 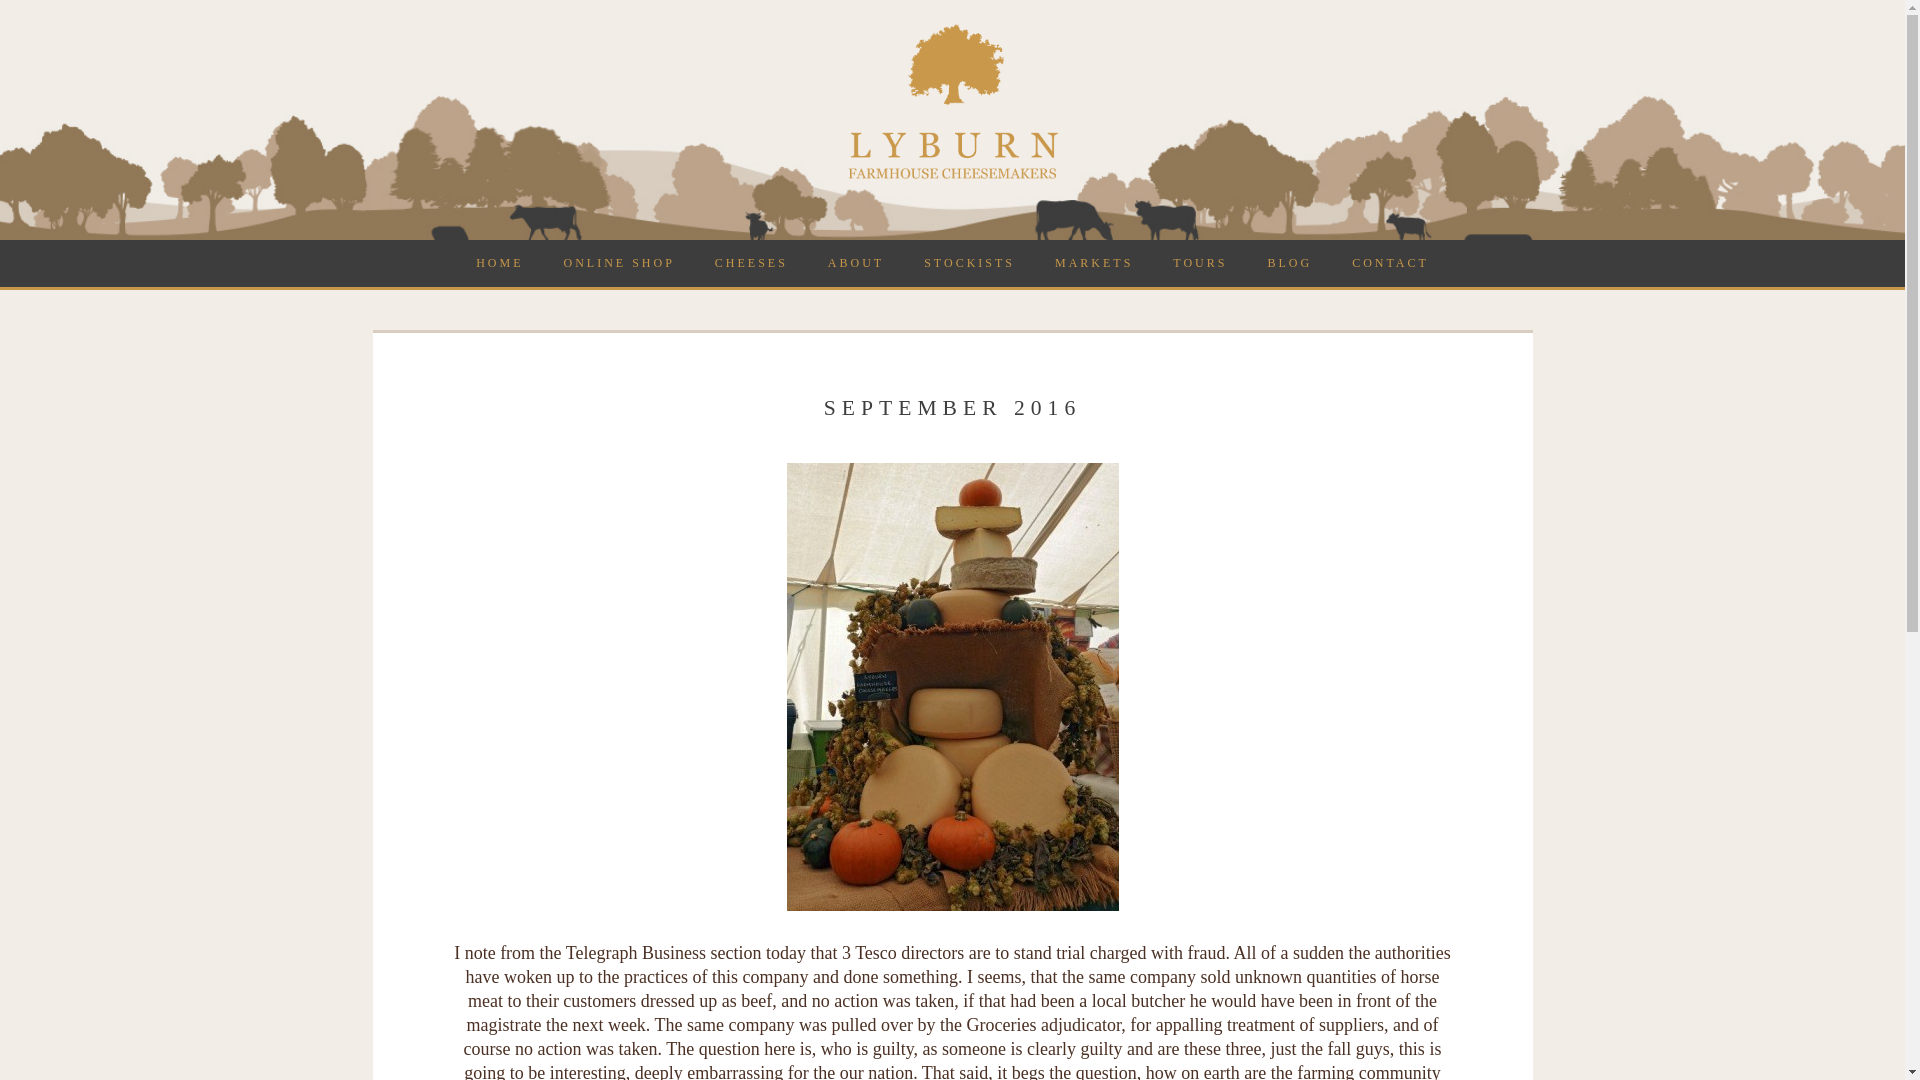 What do you see at coordinates (500, 262) in the screenshot?
I see `Home` at bounding box center [500, 262].